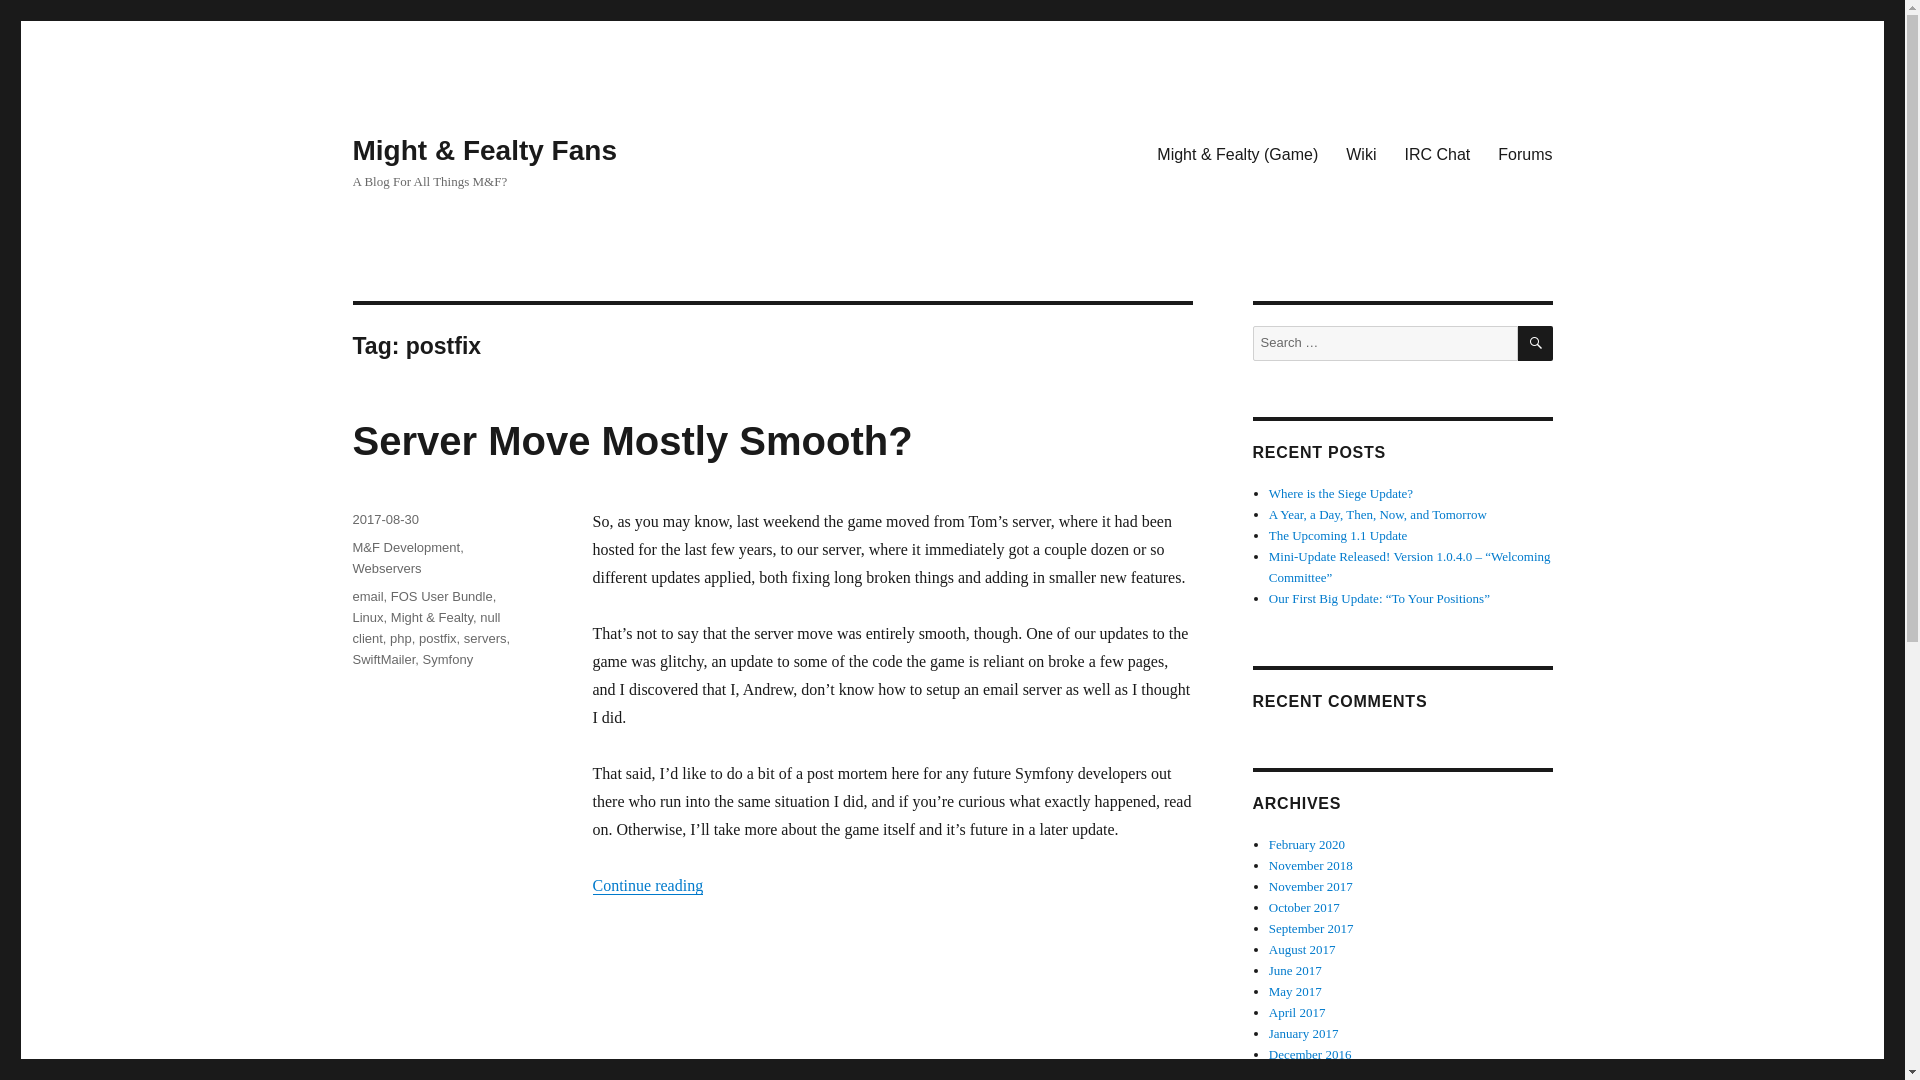 The height and width of the screenshot is (1080, 1920). What do you see at coordinates (442, 596) in the screenshot?
I see `FOS User Bundle` at bounding box center [442, 596].